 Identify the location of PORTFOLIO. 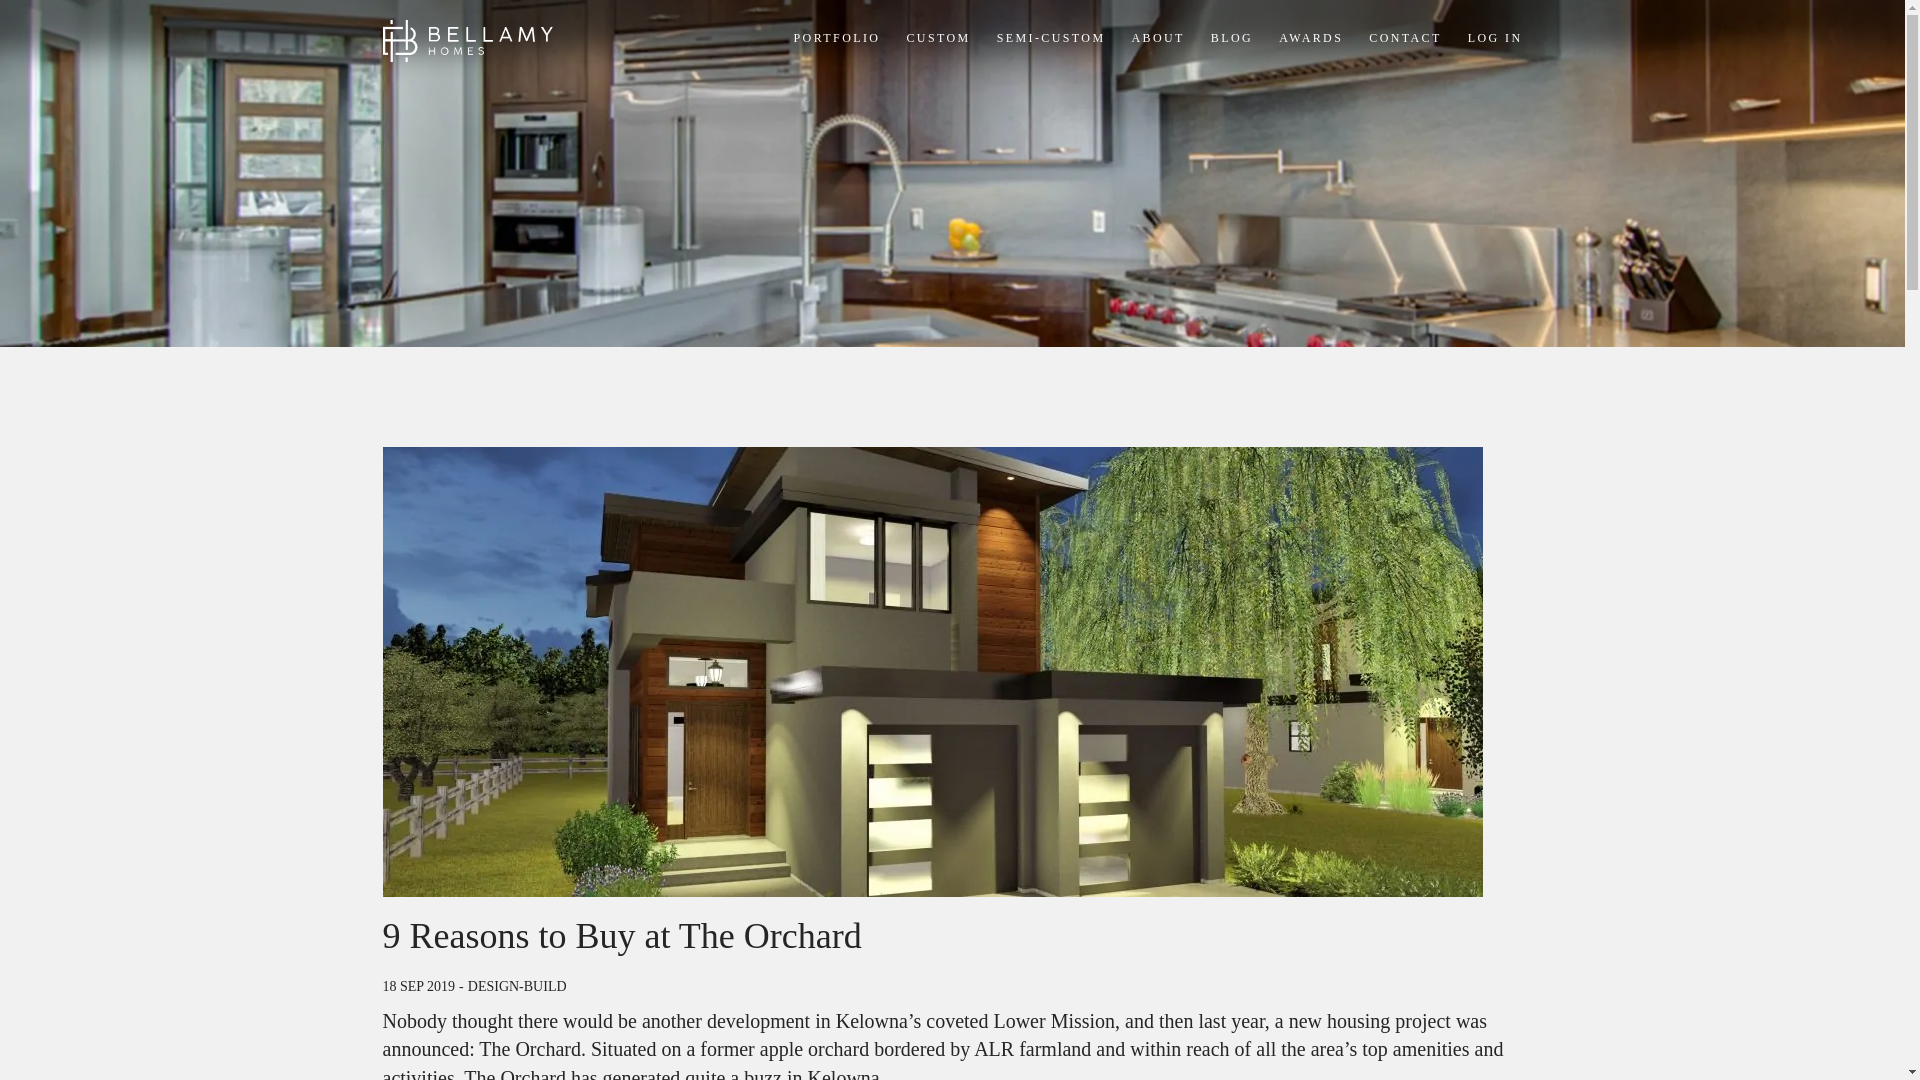
(838, 38).